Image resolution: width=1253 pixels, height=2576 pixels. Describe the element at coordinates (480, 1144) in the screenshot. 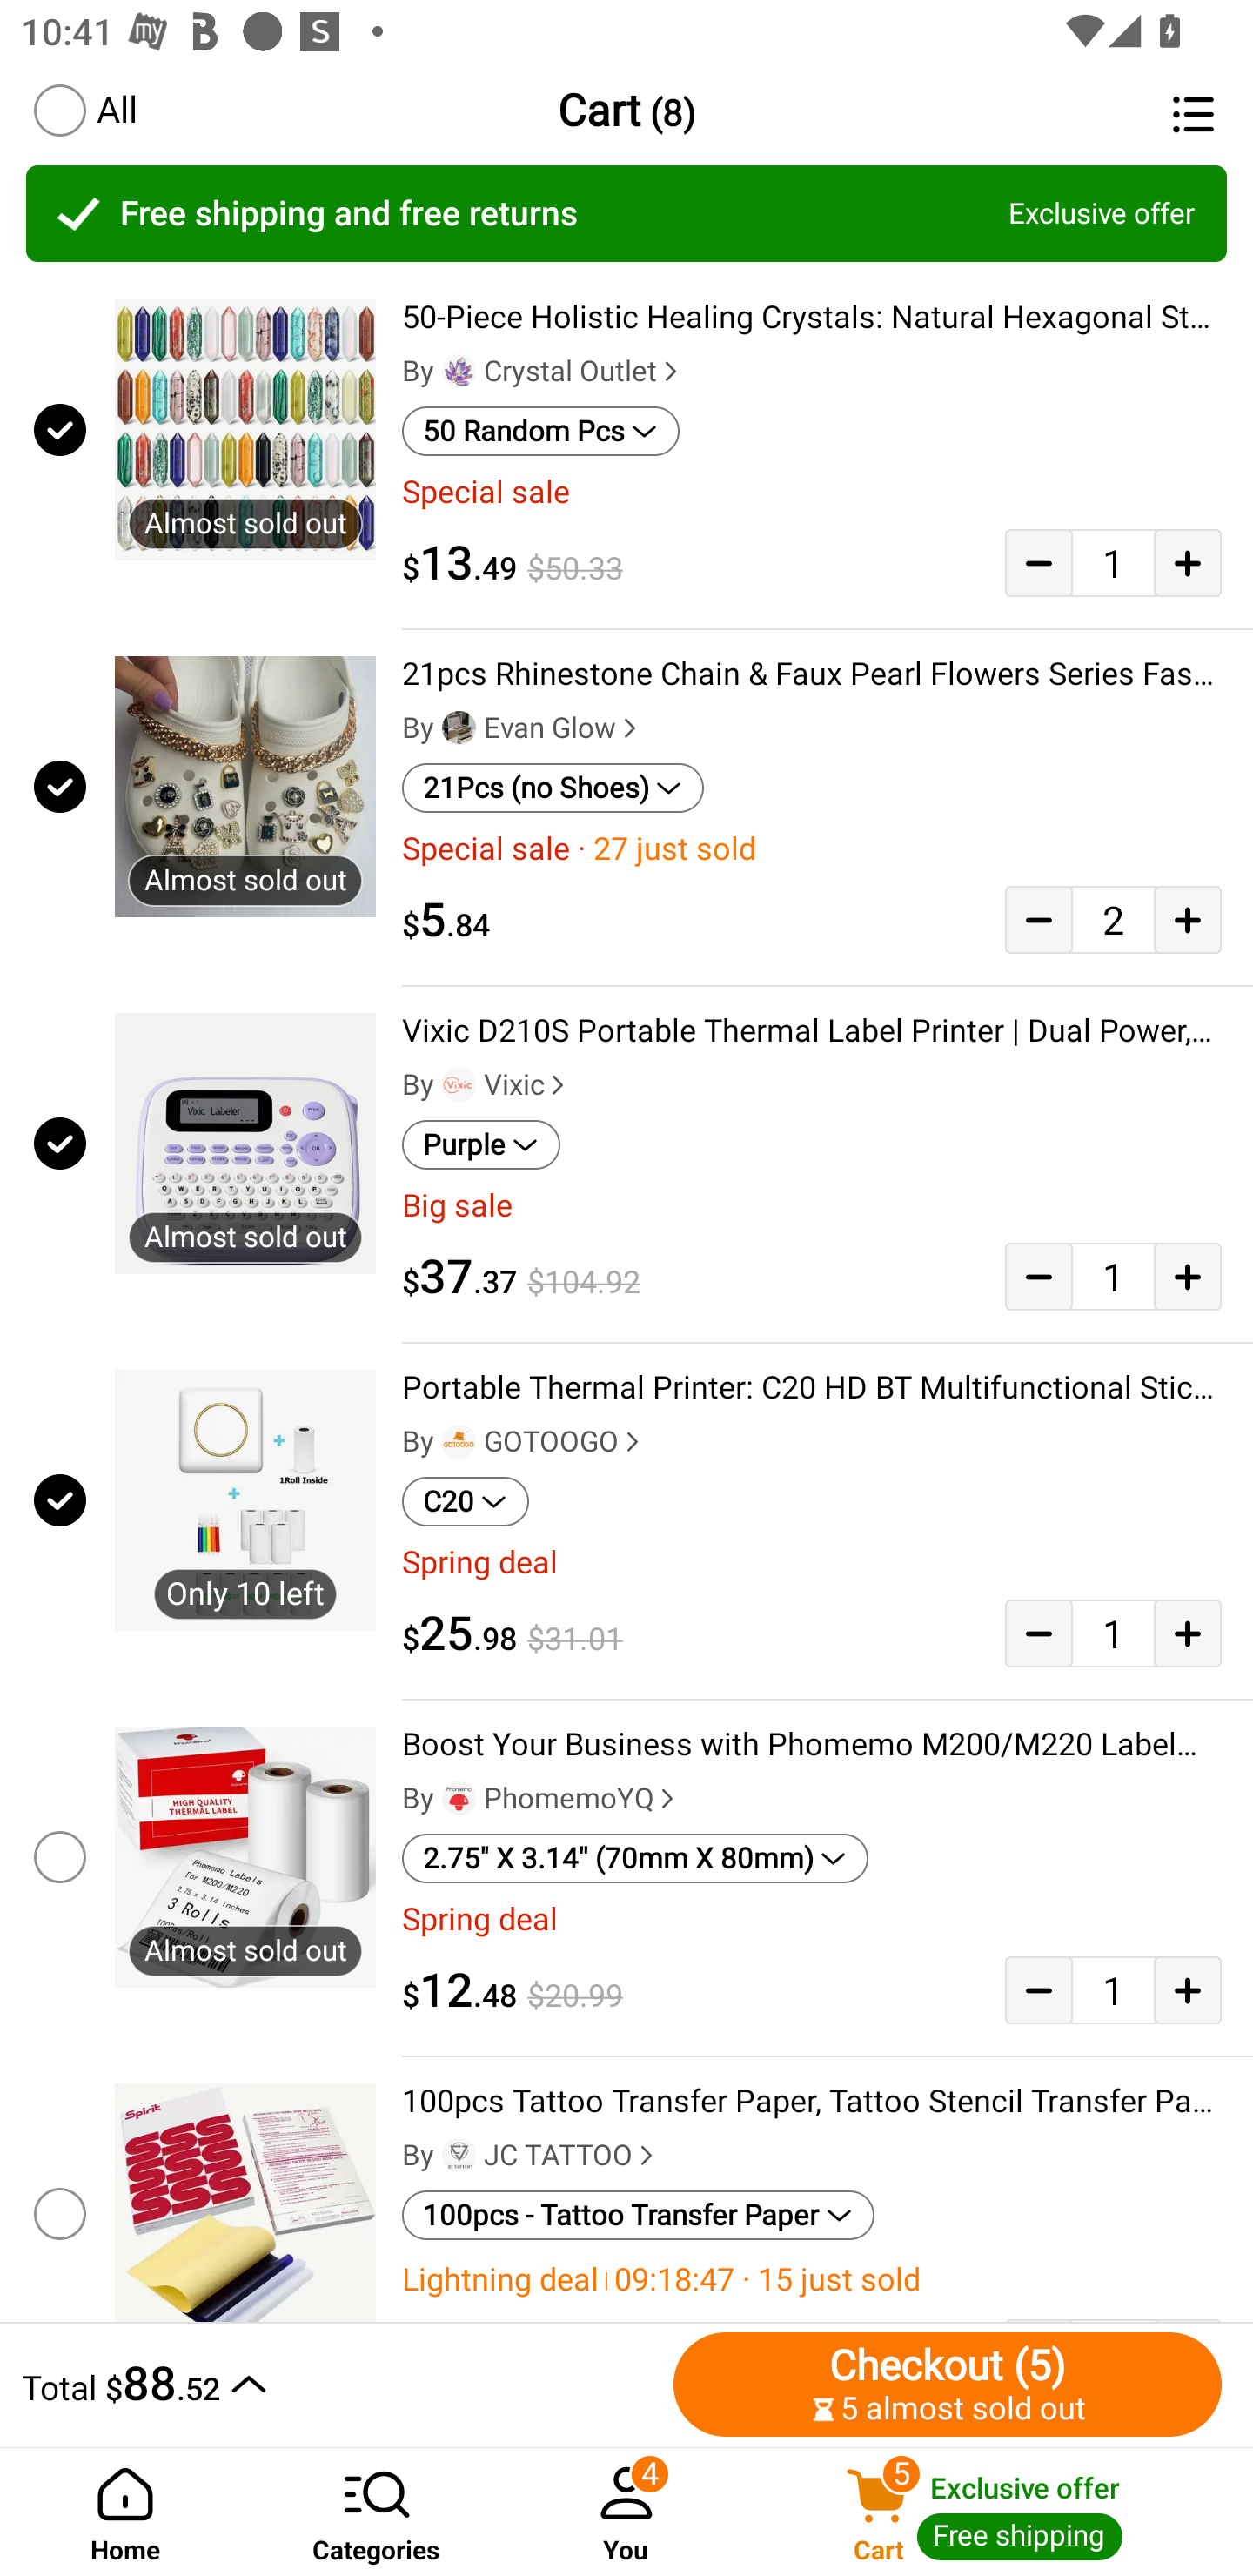

I see `Purple` at that location.